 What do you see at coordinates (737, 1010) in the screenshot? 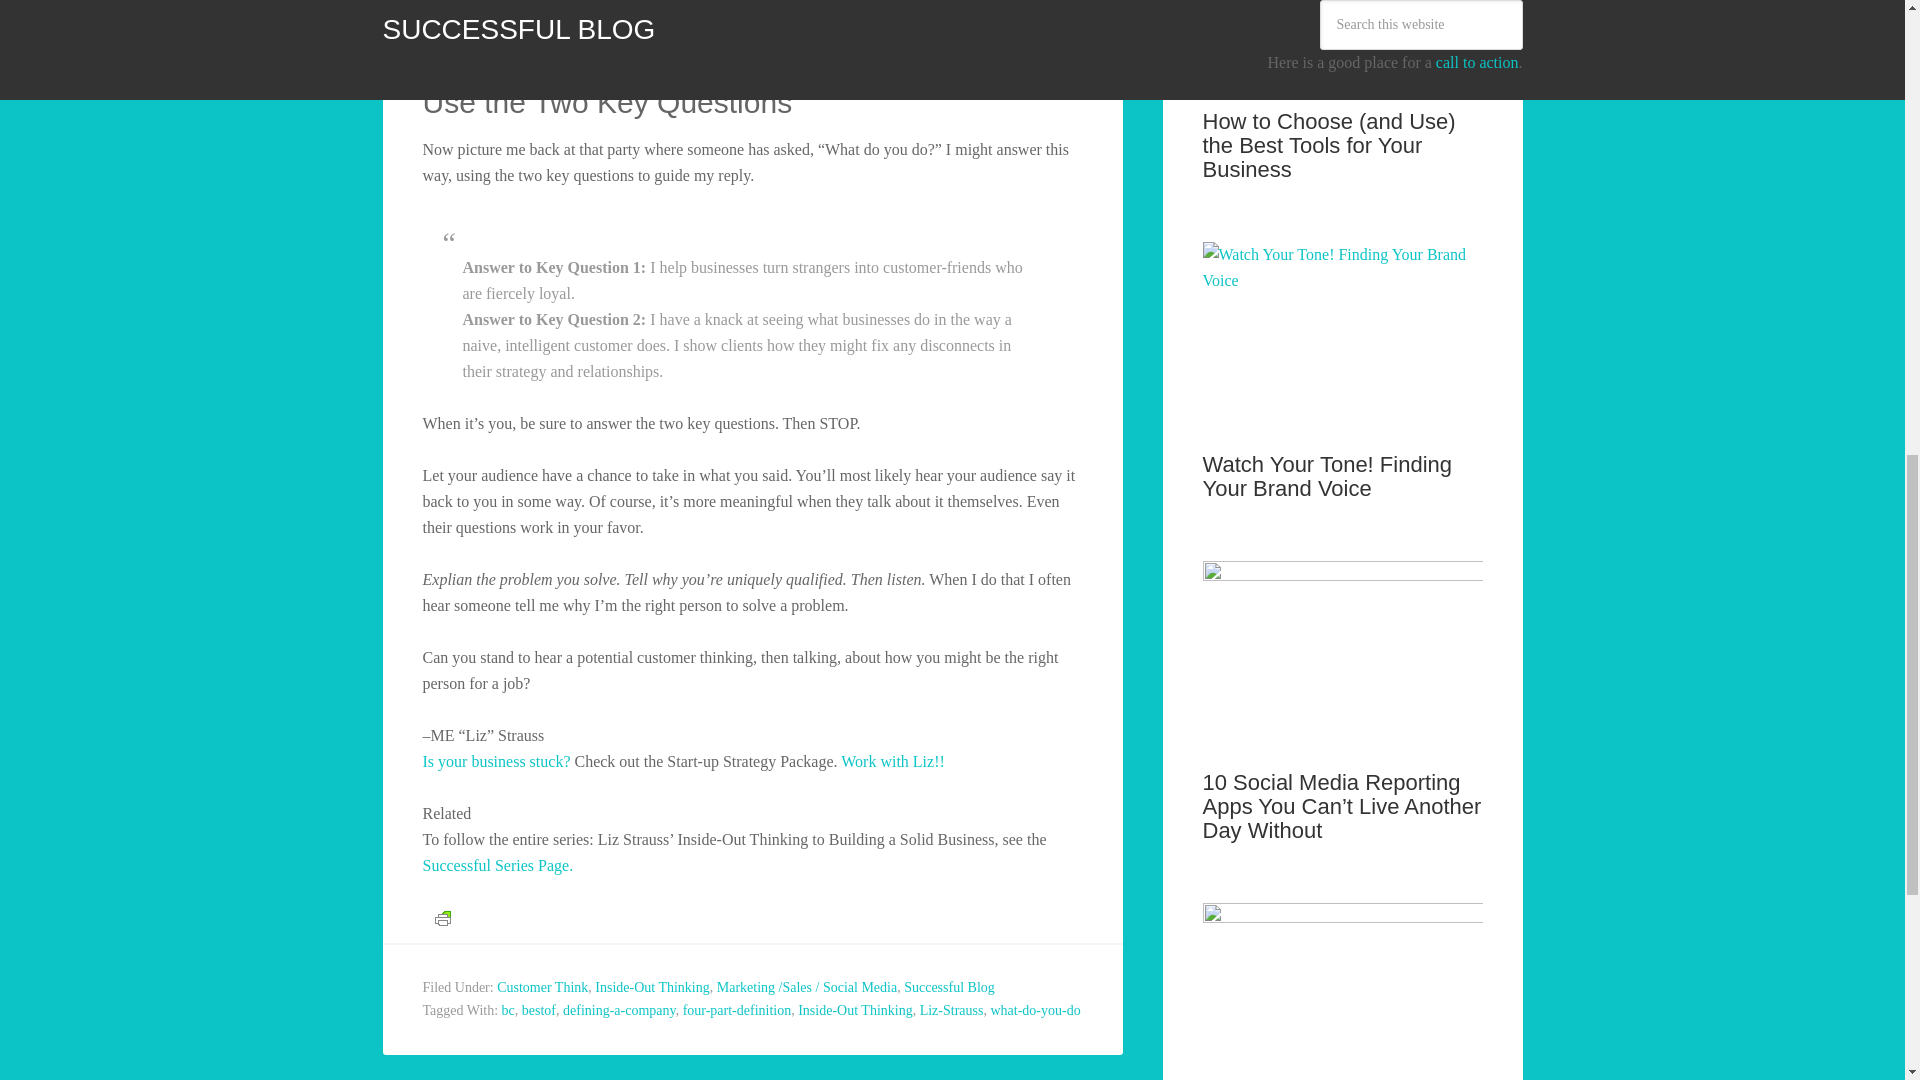
I see `four-part-definition` at bounding box center [737, 1010].